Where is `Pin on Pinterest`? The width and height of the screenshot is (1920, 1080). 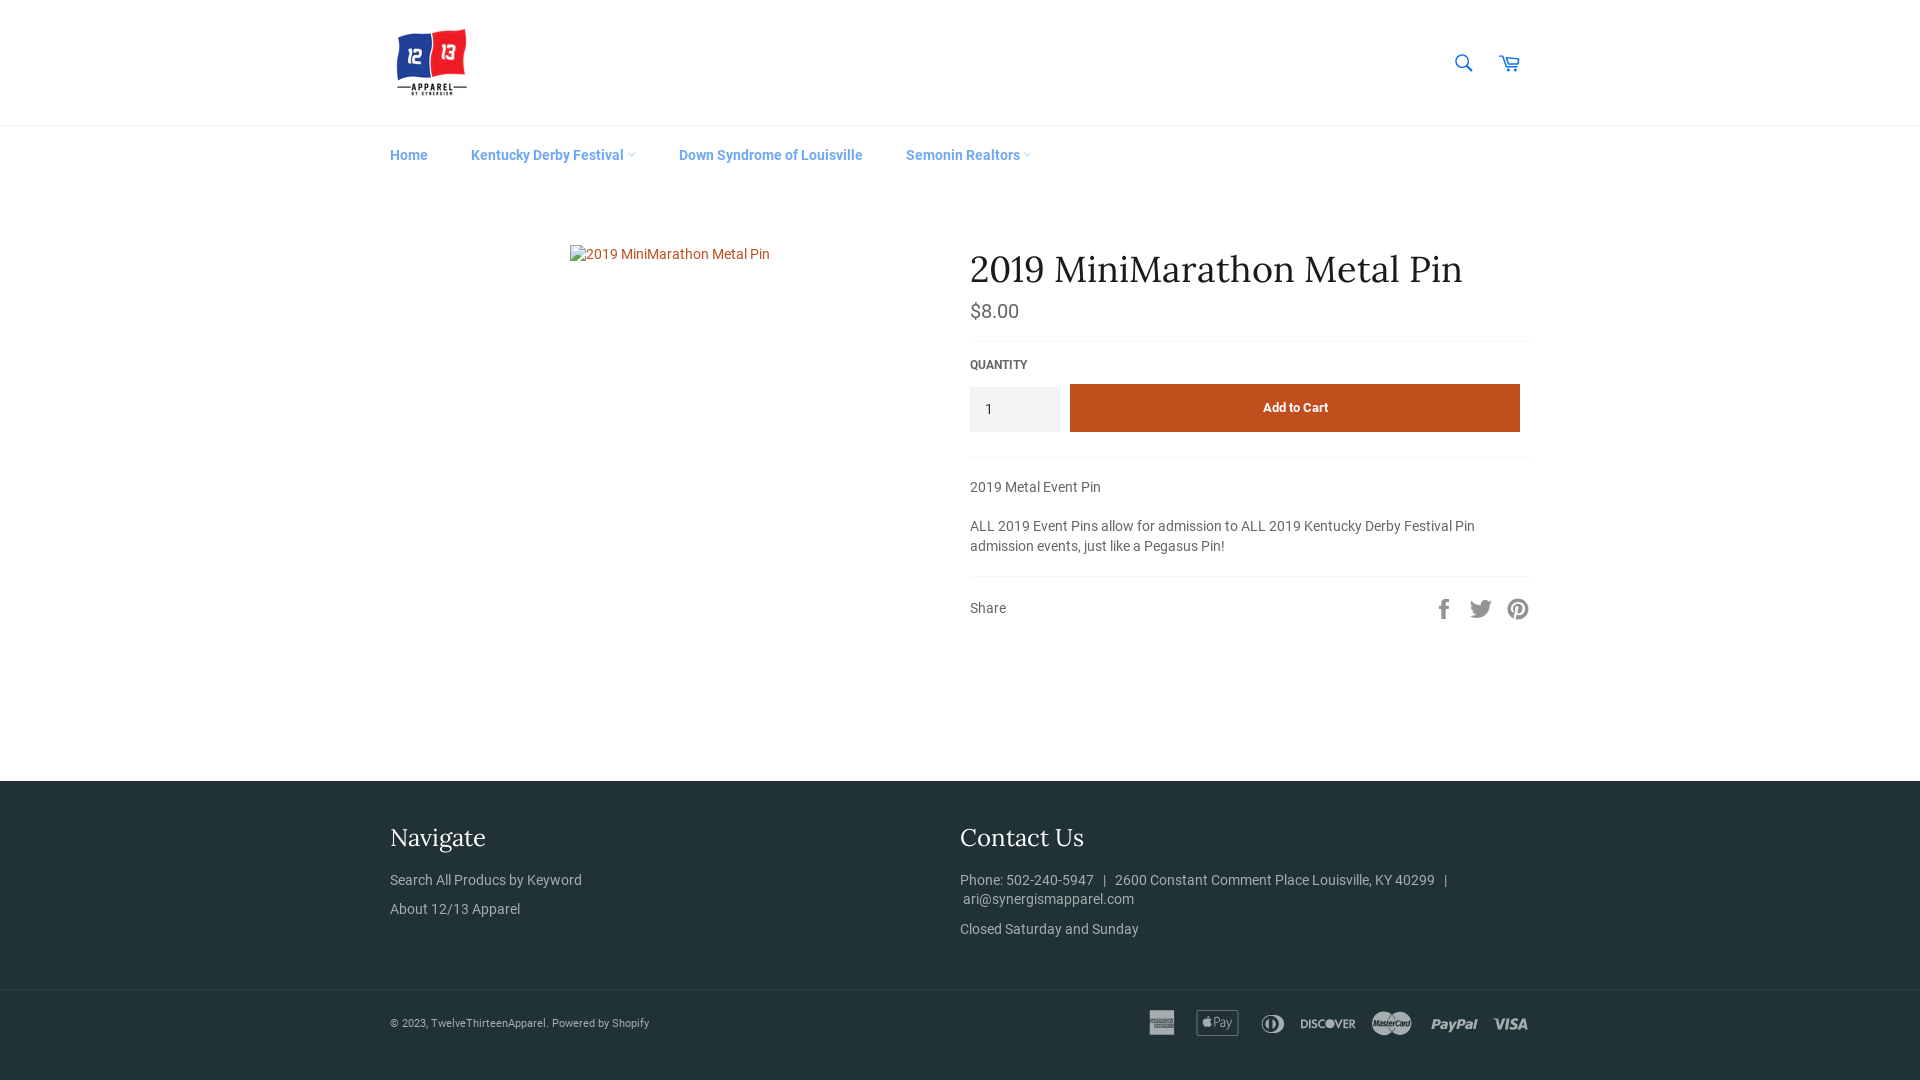 Pin on Pinterest is located at coordinates (1518, 608).